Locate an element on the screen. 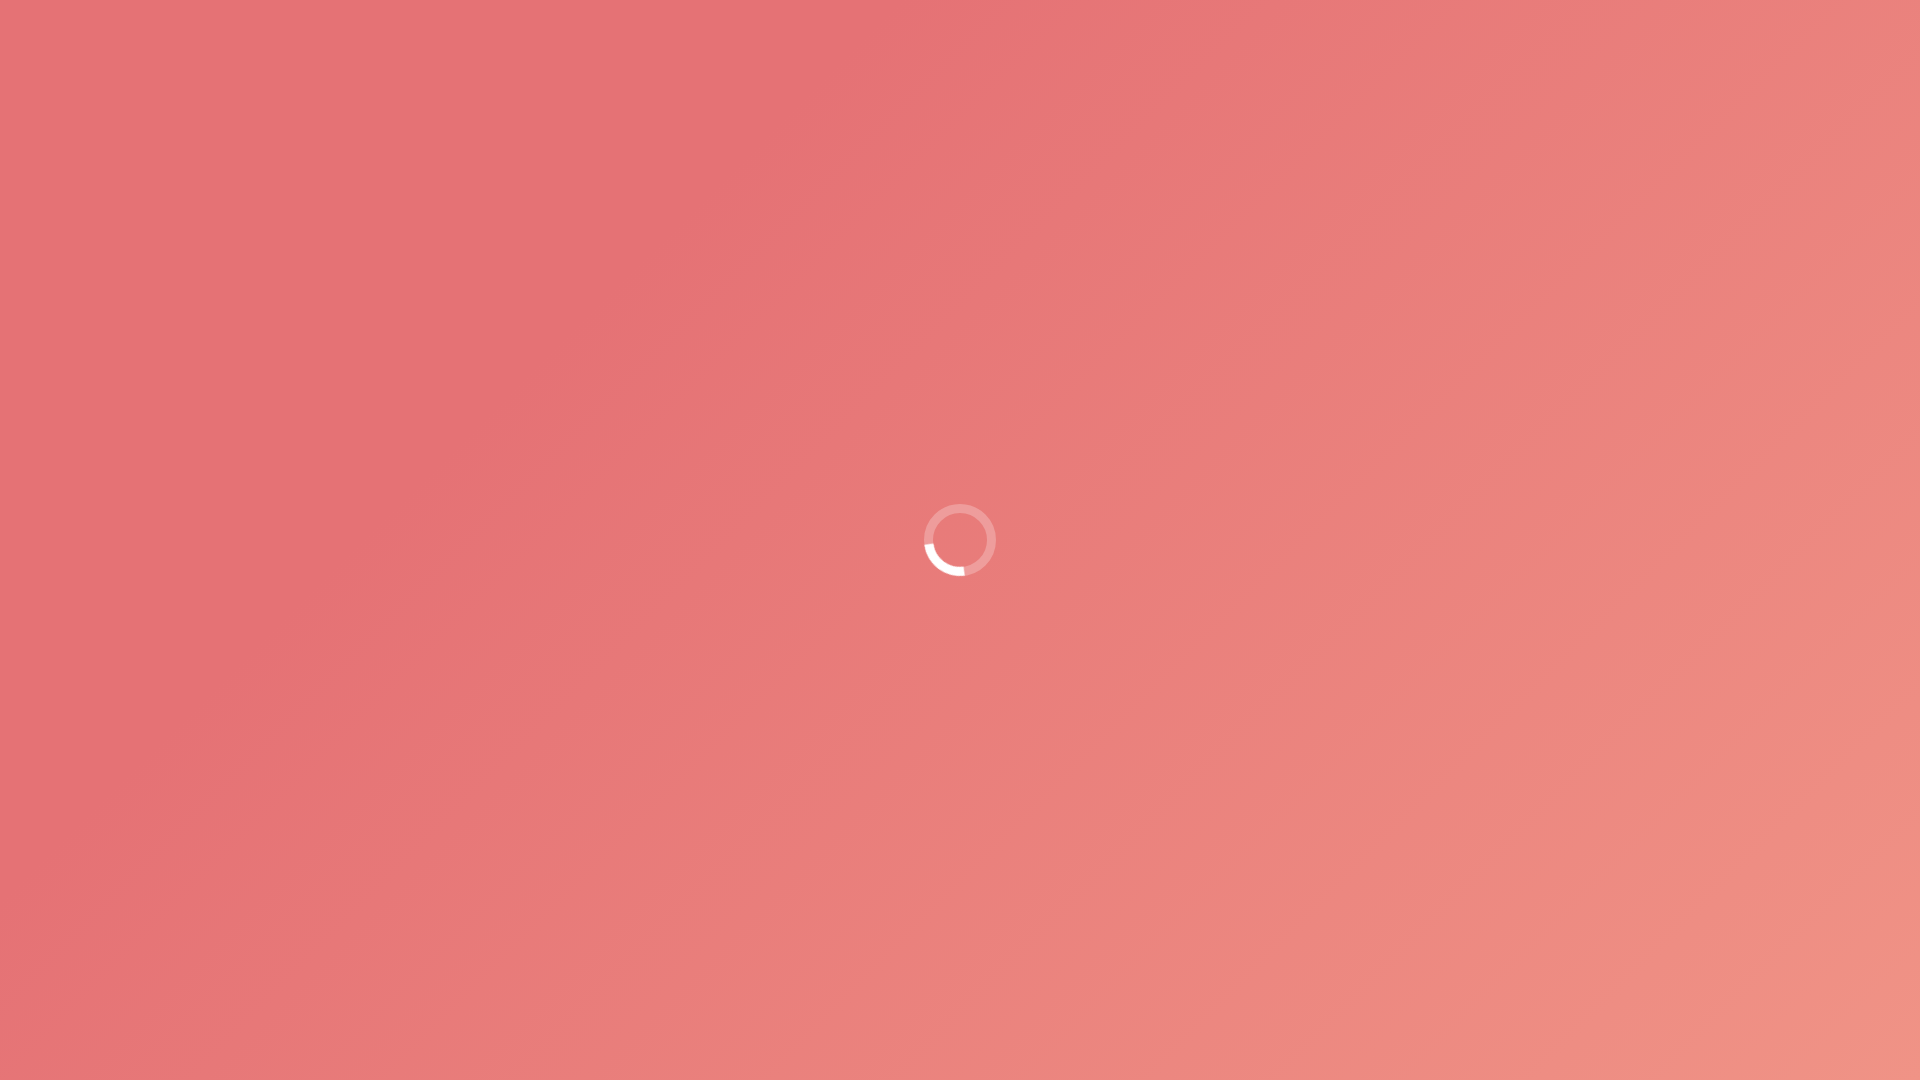 This screenshot has width=1920, height=1080. Twitter page opens in new window is located at coordinates (1502, 13).